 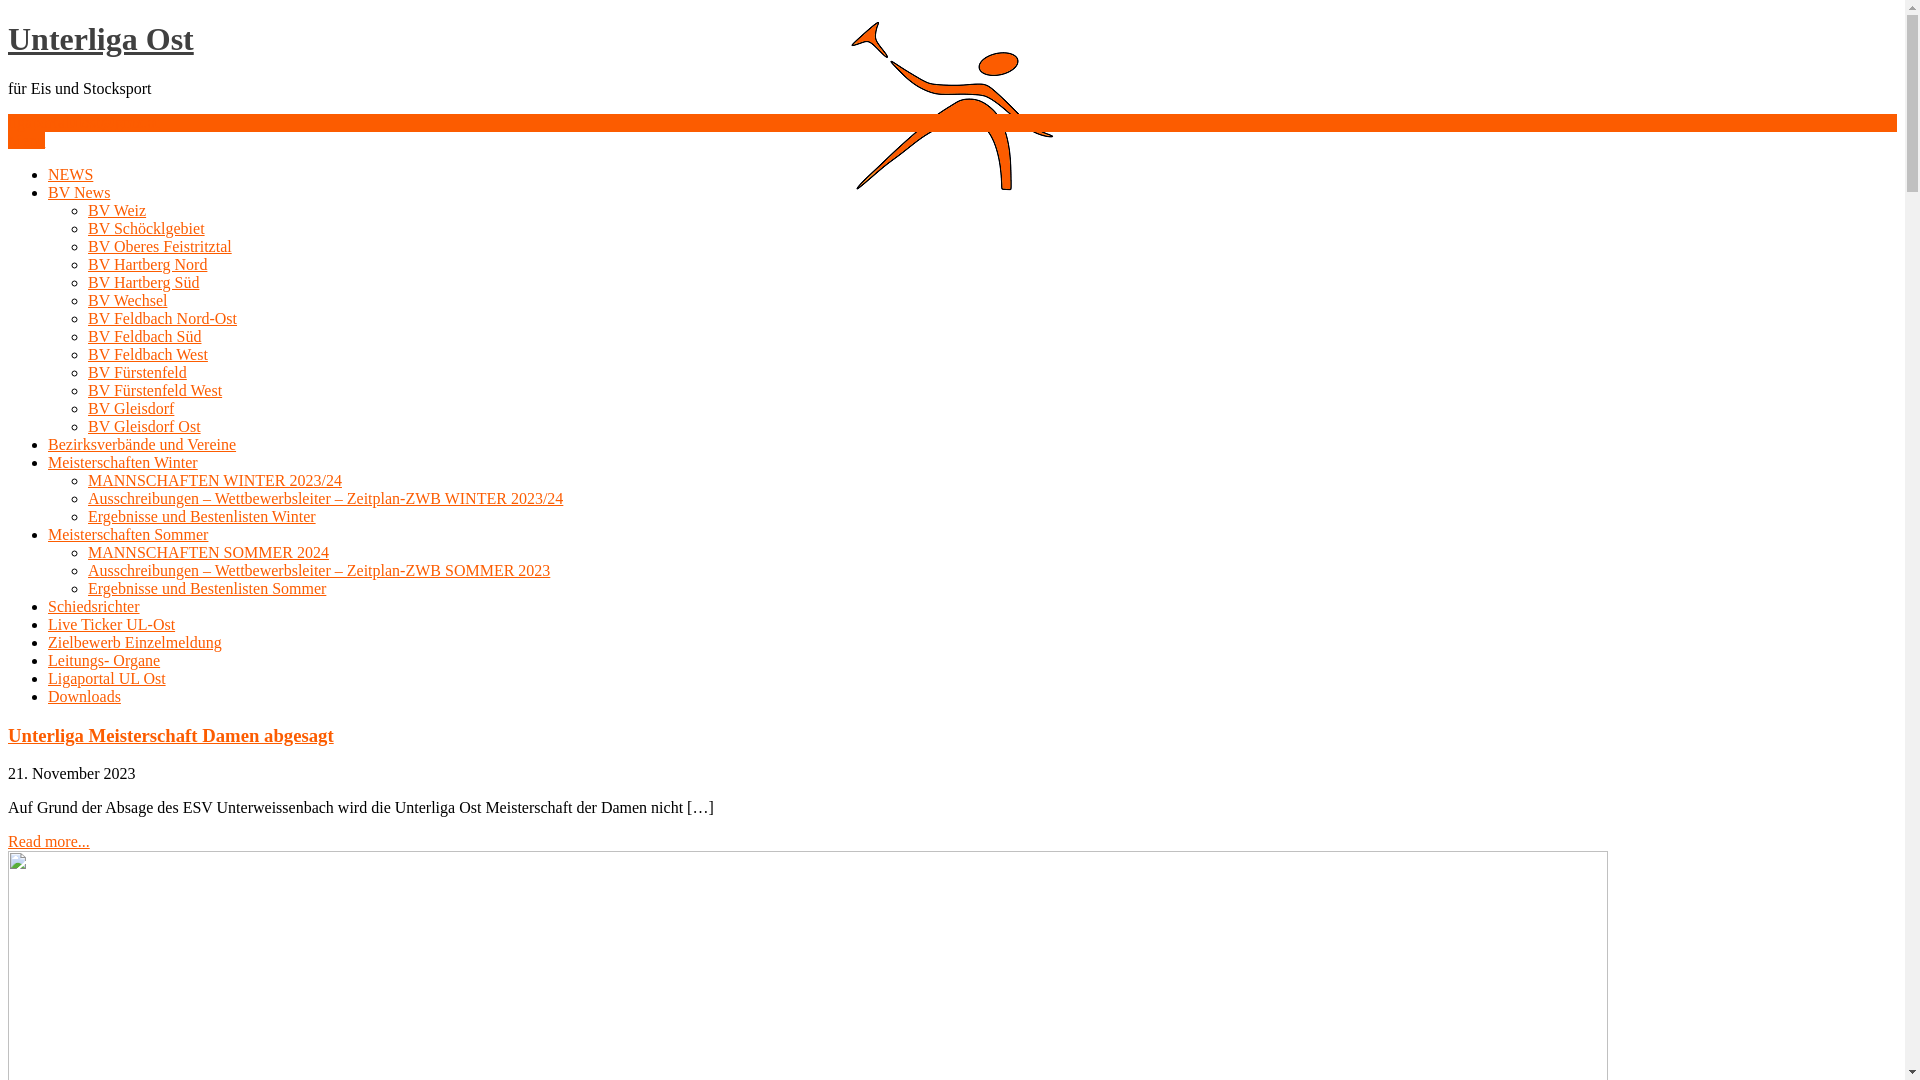 What do you see at coordinates (26, 140) in the screenshot?
I see `Menu` at bounding box center [26, 140].